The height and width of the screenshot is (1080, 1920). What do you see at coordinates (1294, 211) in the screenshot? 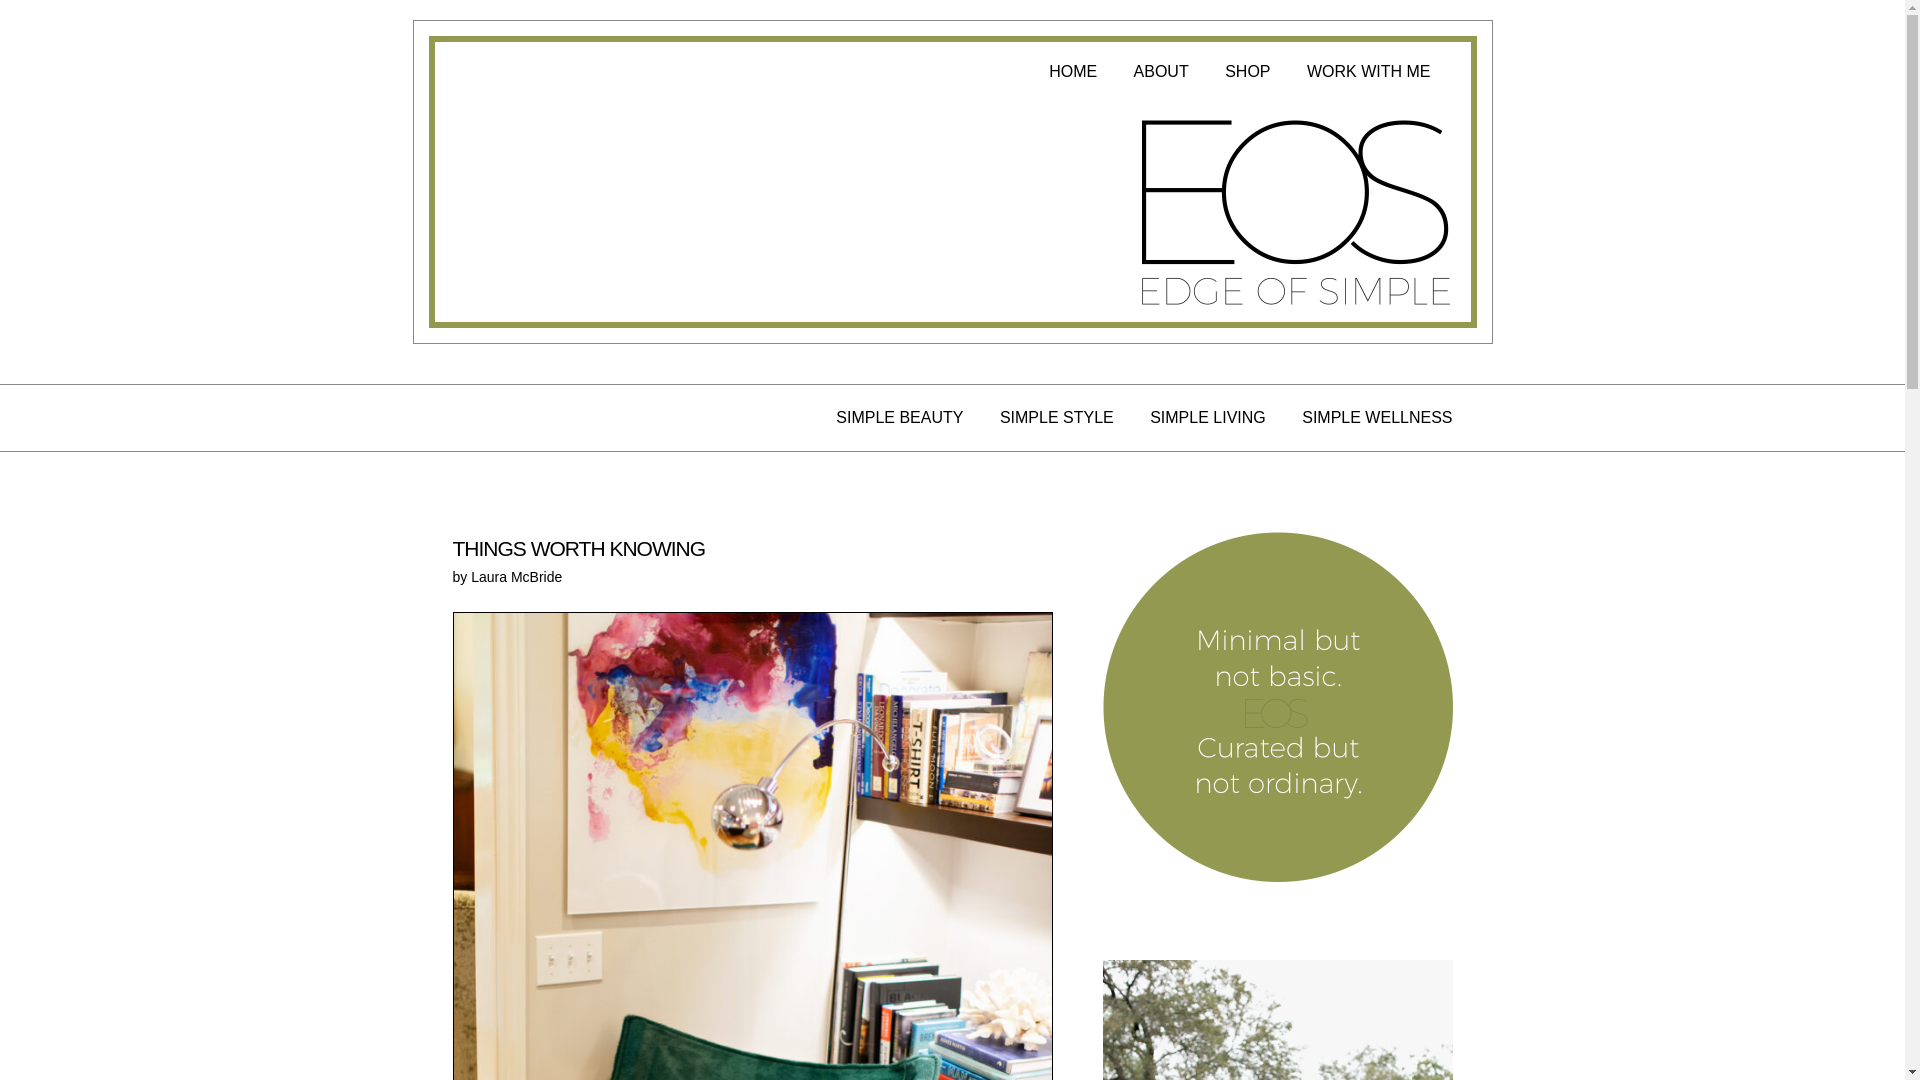
I see `THE EDGE OF SIMPLE` at bounding box center [1294, 211].